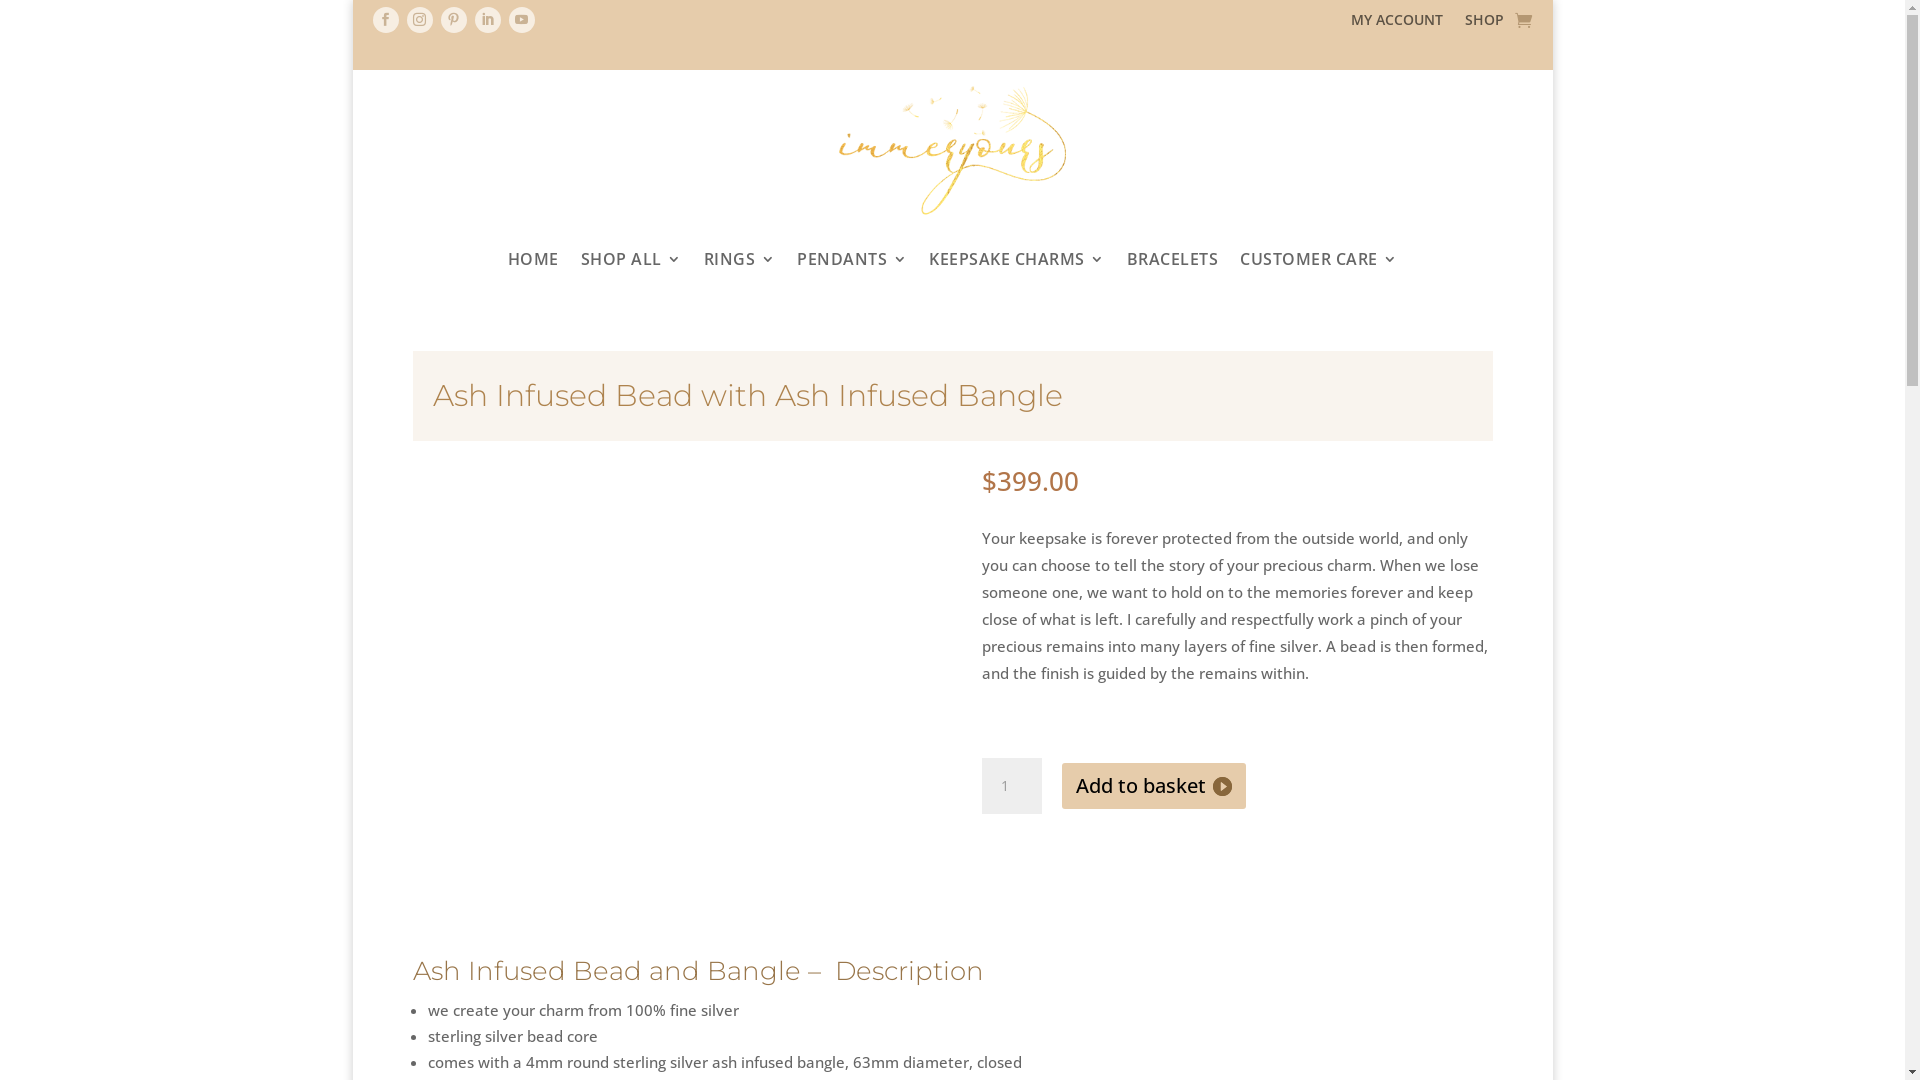 The image size is (1920, 1080). I want to click on Follow on Youtube, so click(521, 20).